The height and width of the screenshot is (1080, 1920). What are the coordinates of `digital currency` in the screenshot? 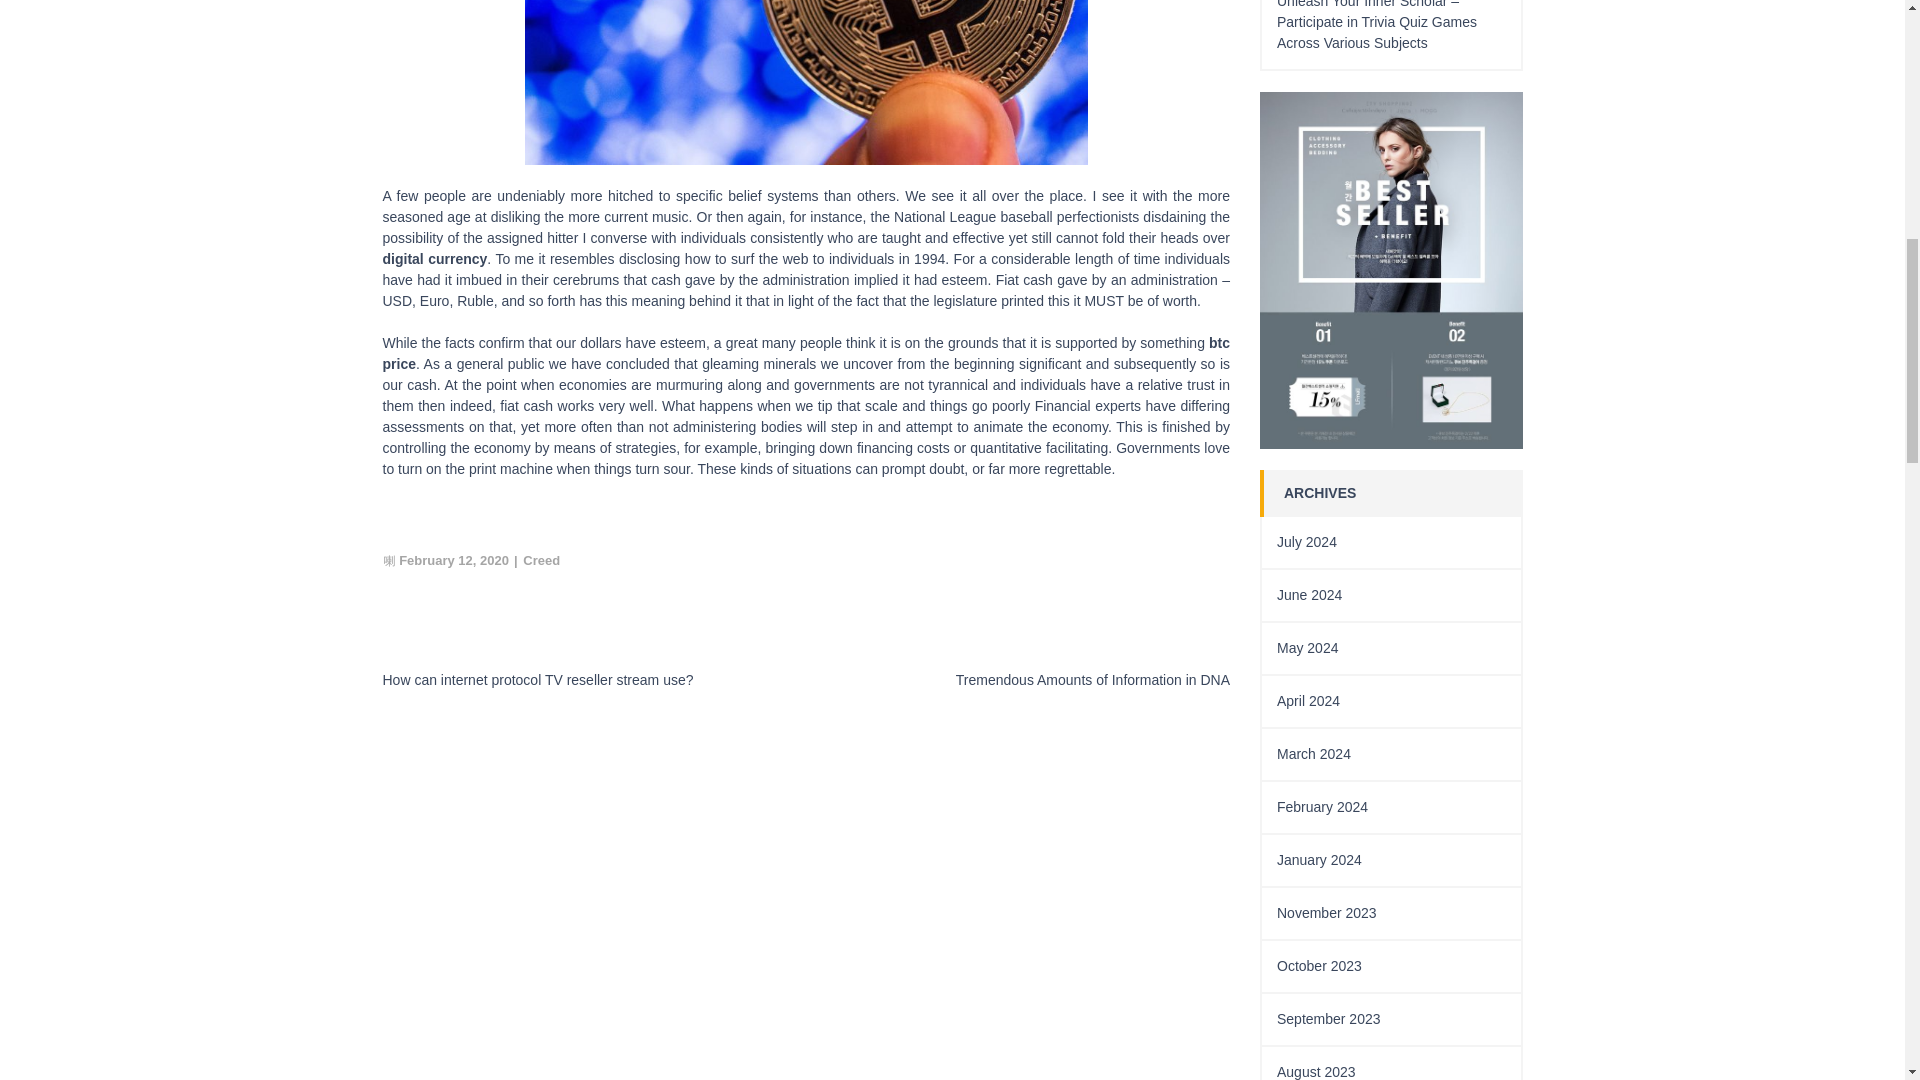 It's located at (434, 258).